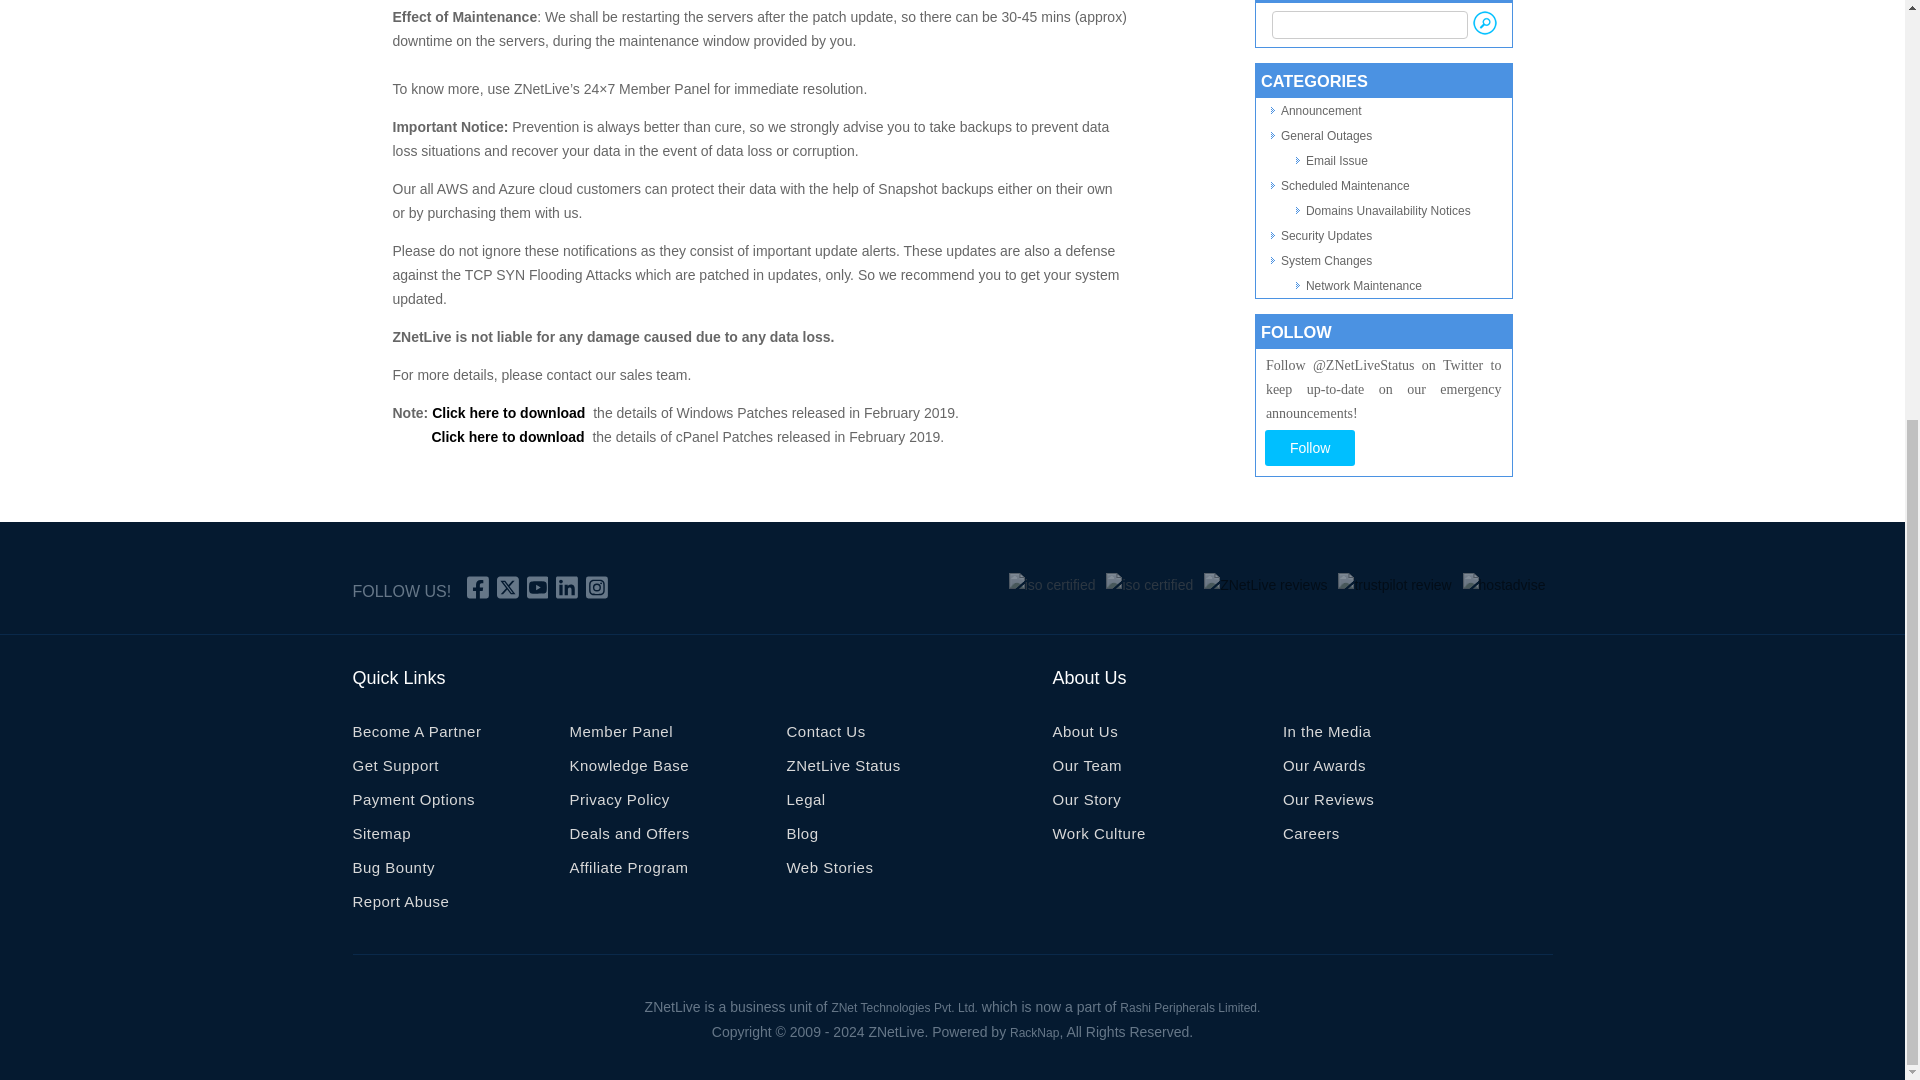 Image resolution: width=1920 pixels, height=1080 pixels. What do you see at coordinates (552, 413) in the screenshot?
I see `download` at bounding box center [552, 413].